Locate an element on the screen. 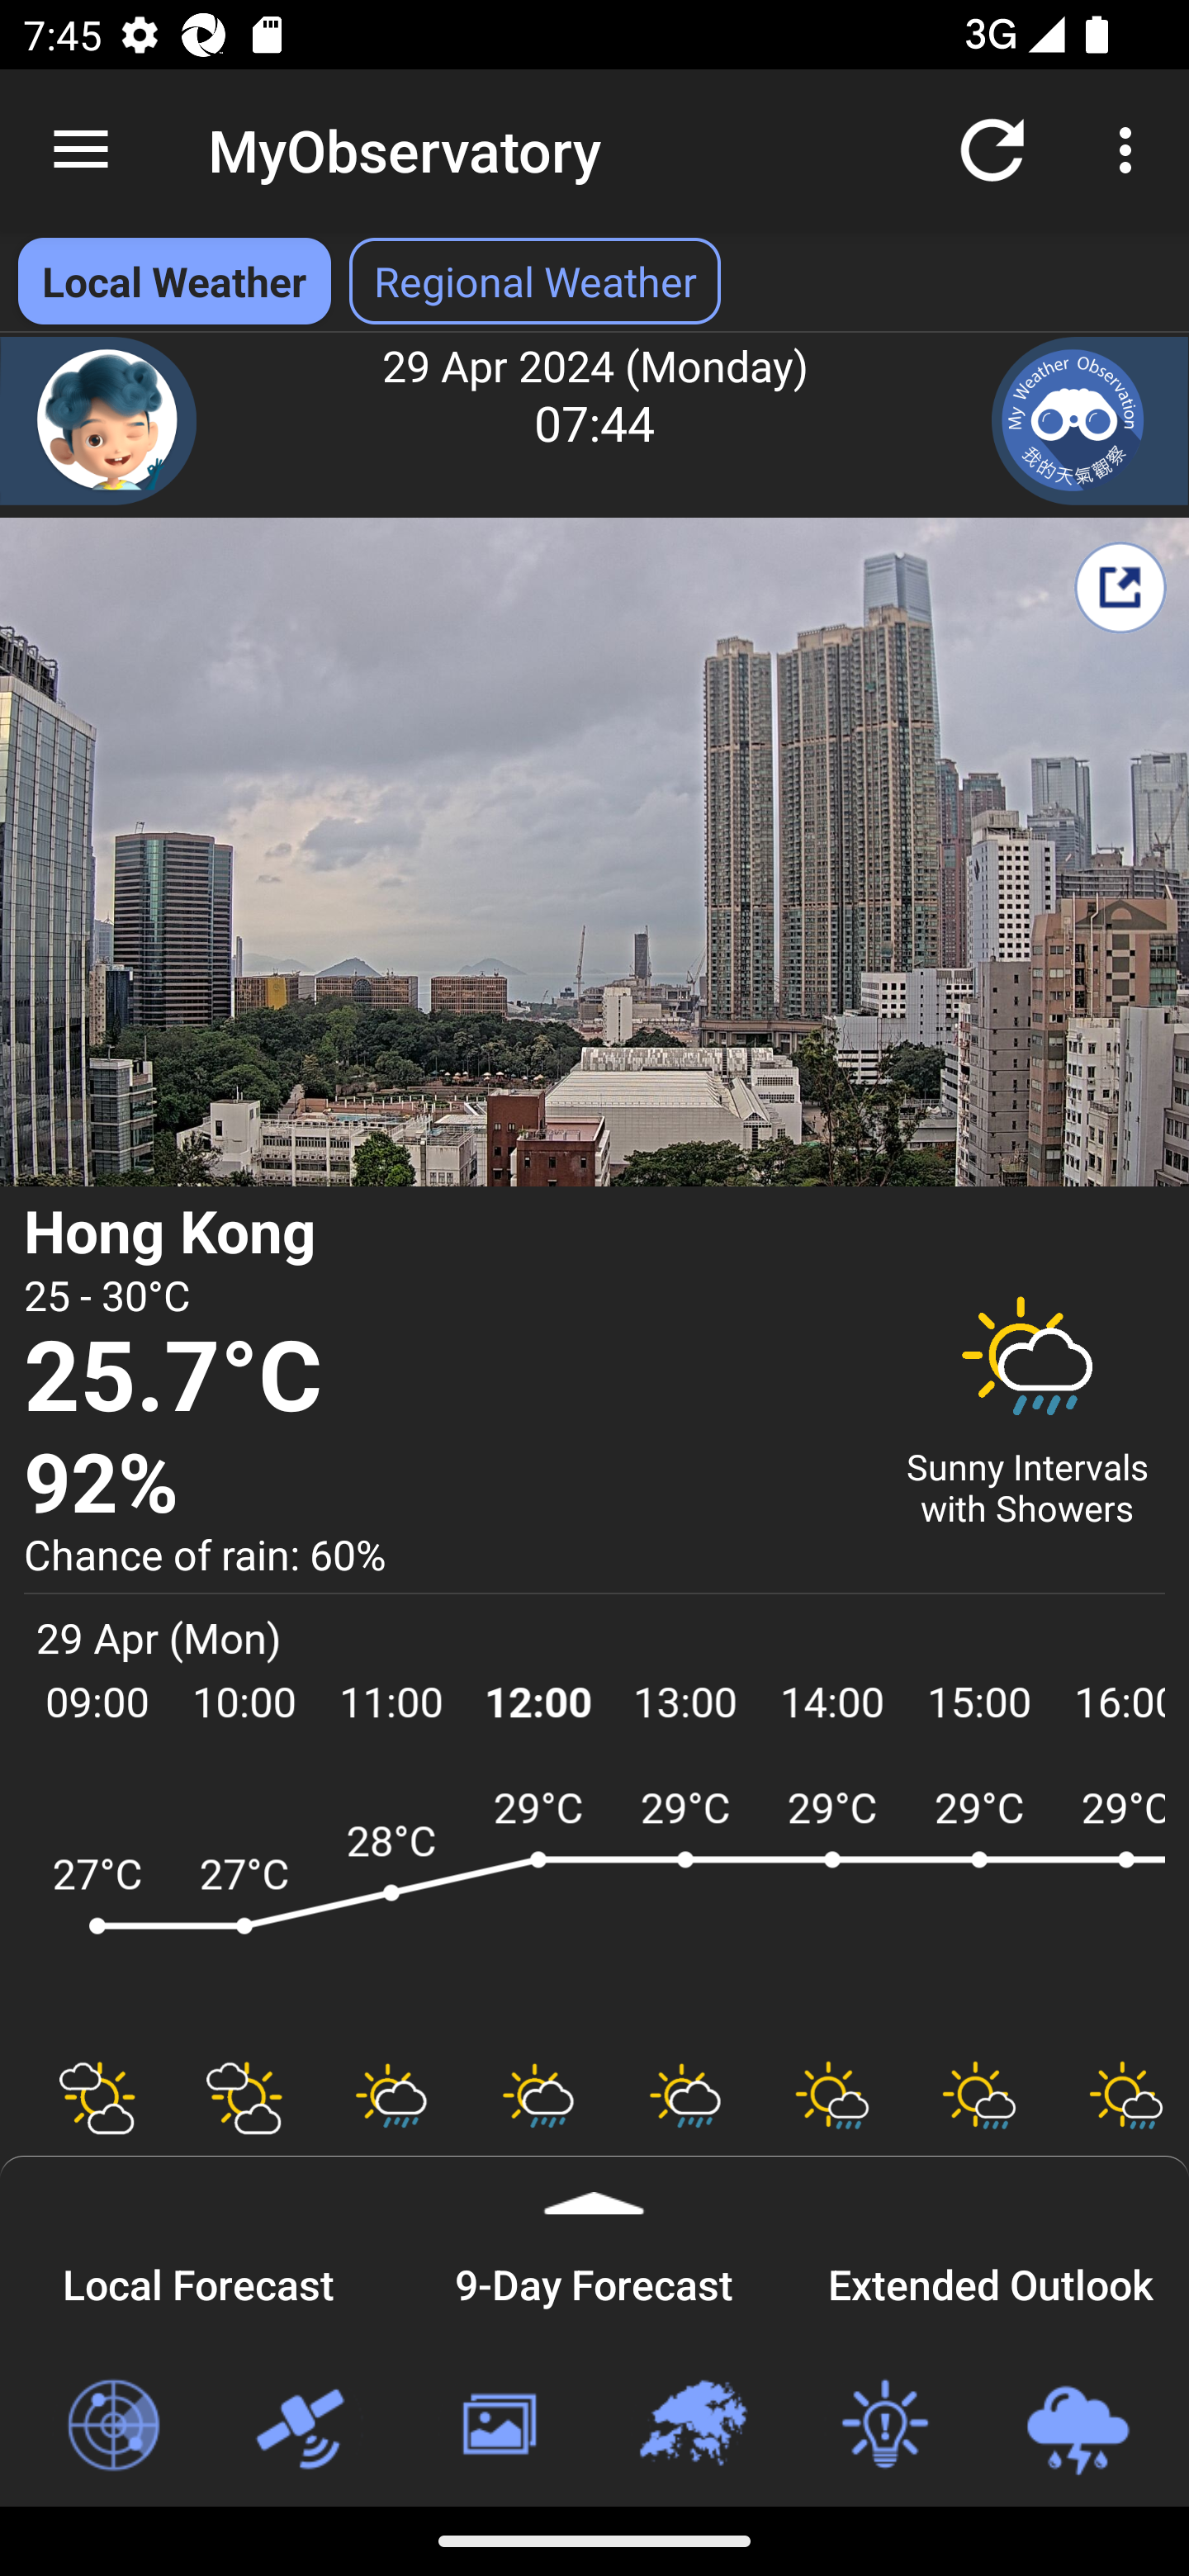 This screenshot has width=1189, height=2576. Expand is located at coordinates (594, 2185).